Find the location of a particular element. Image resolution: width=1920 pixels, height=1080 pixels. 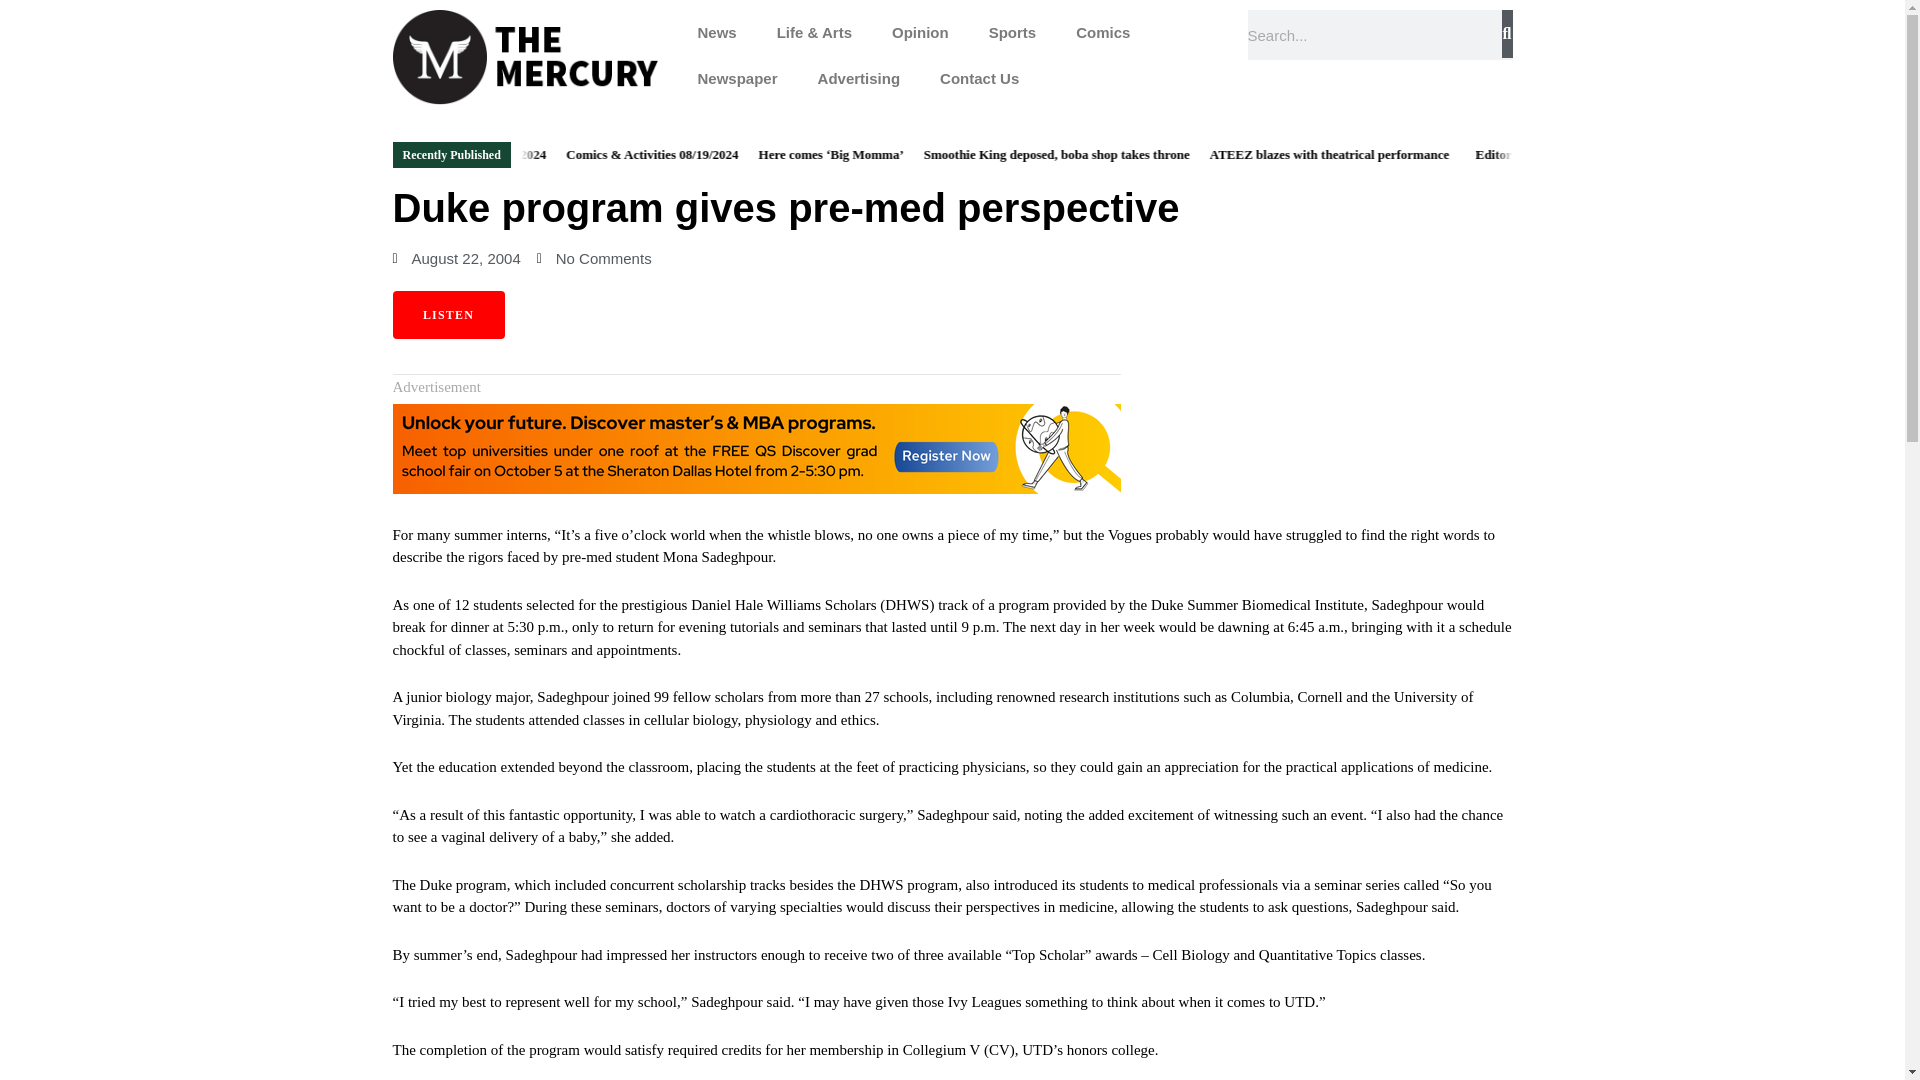

Newspaper is located at coordinates (738, 78).